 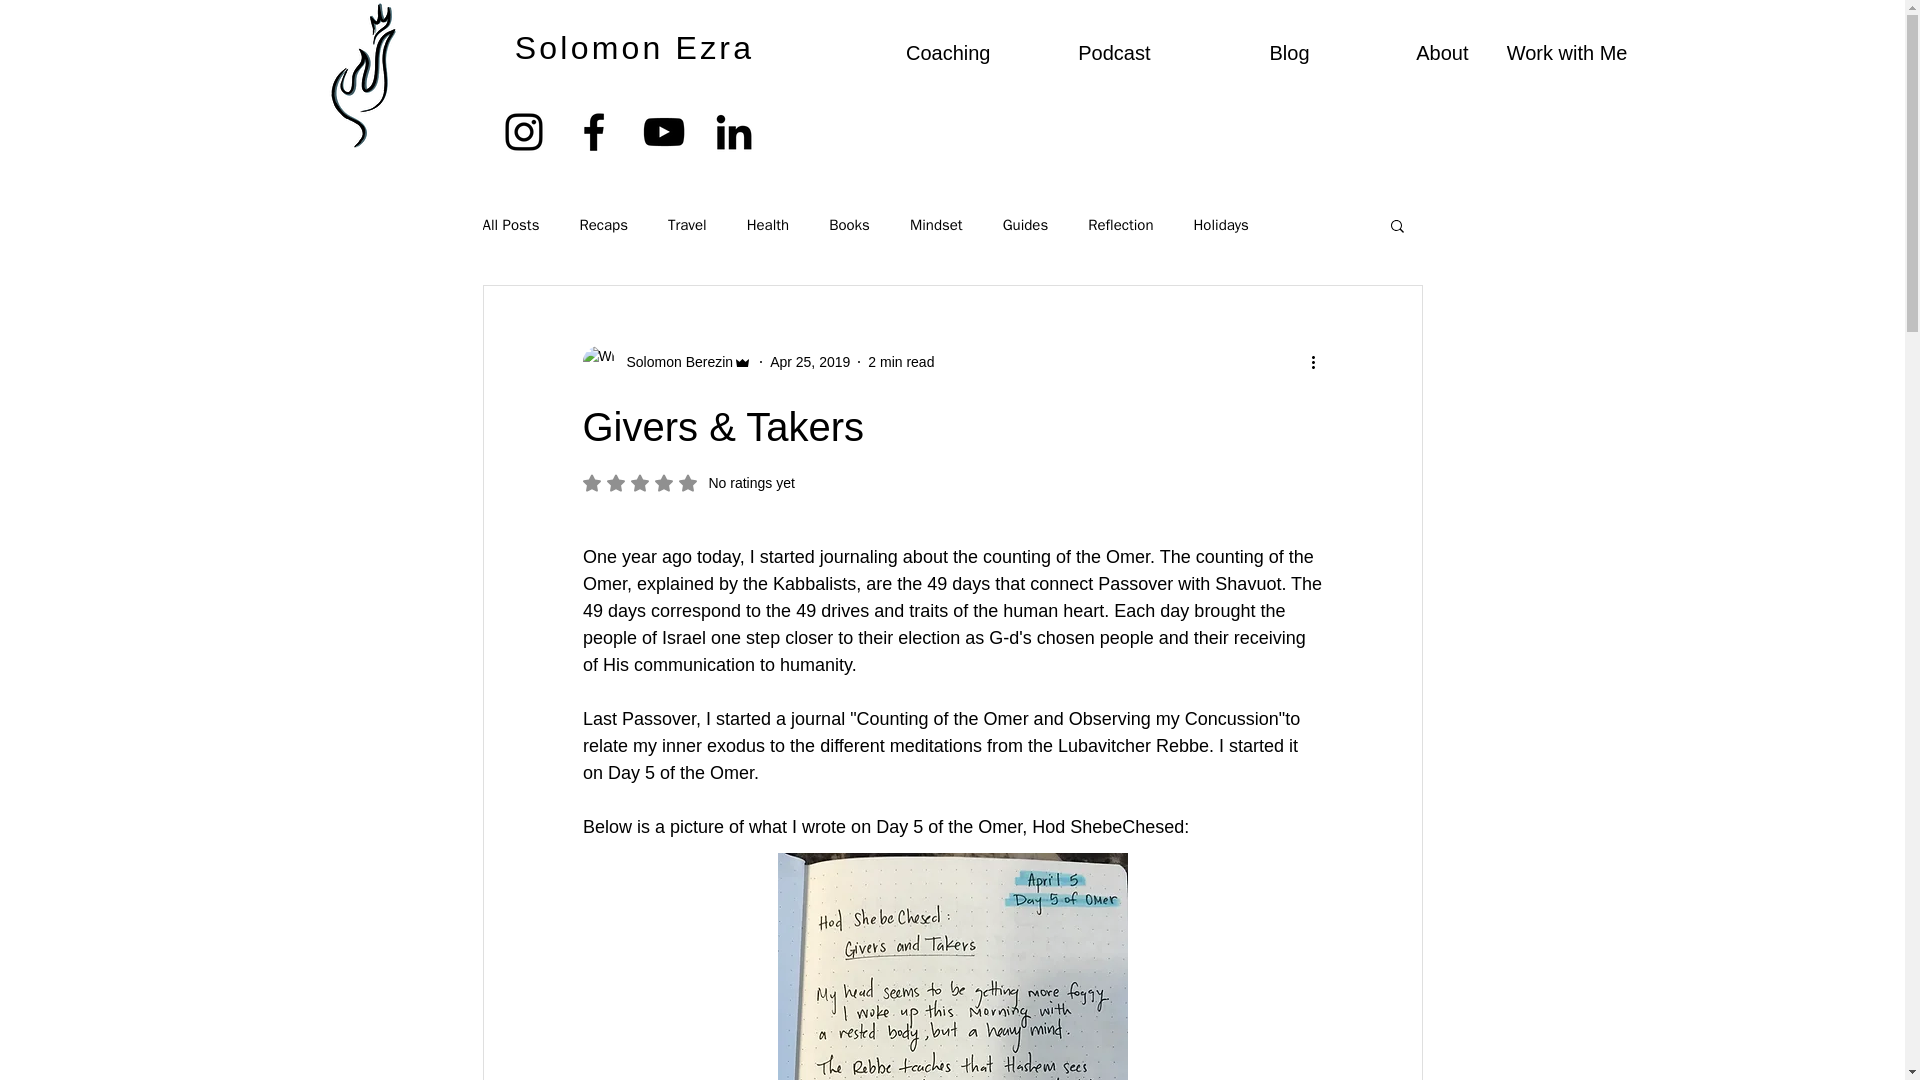 What do you see at coordinates (810, 362) in the screenshot?
I see `Apr 25, 2019` at bounding box center [810, 362].